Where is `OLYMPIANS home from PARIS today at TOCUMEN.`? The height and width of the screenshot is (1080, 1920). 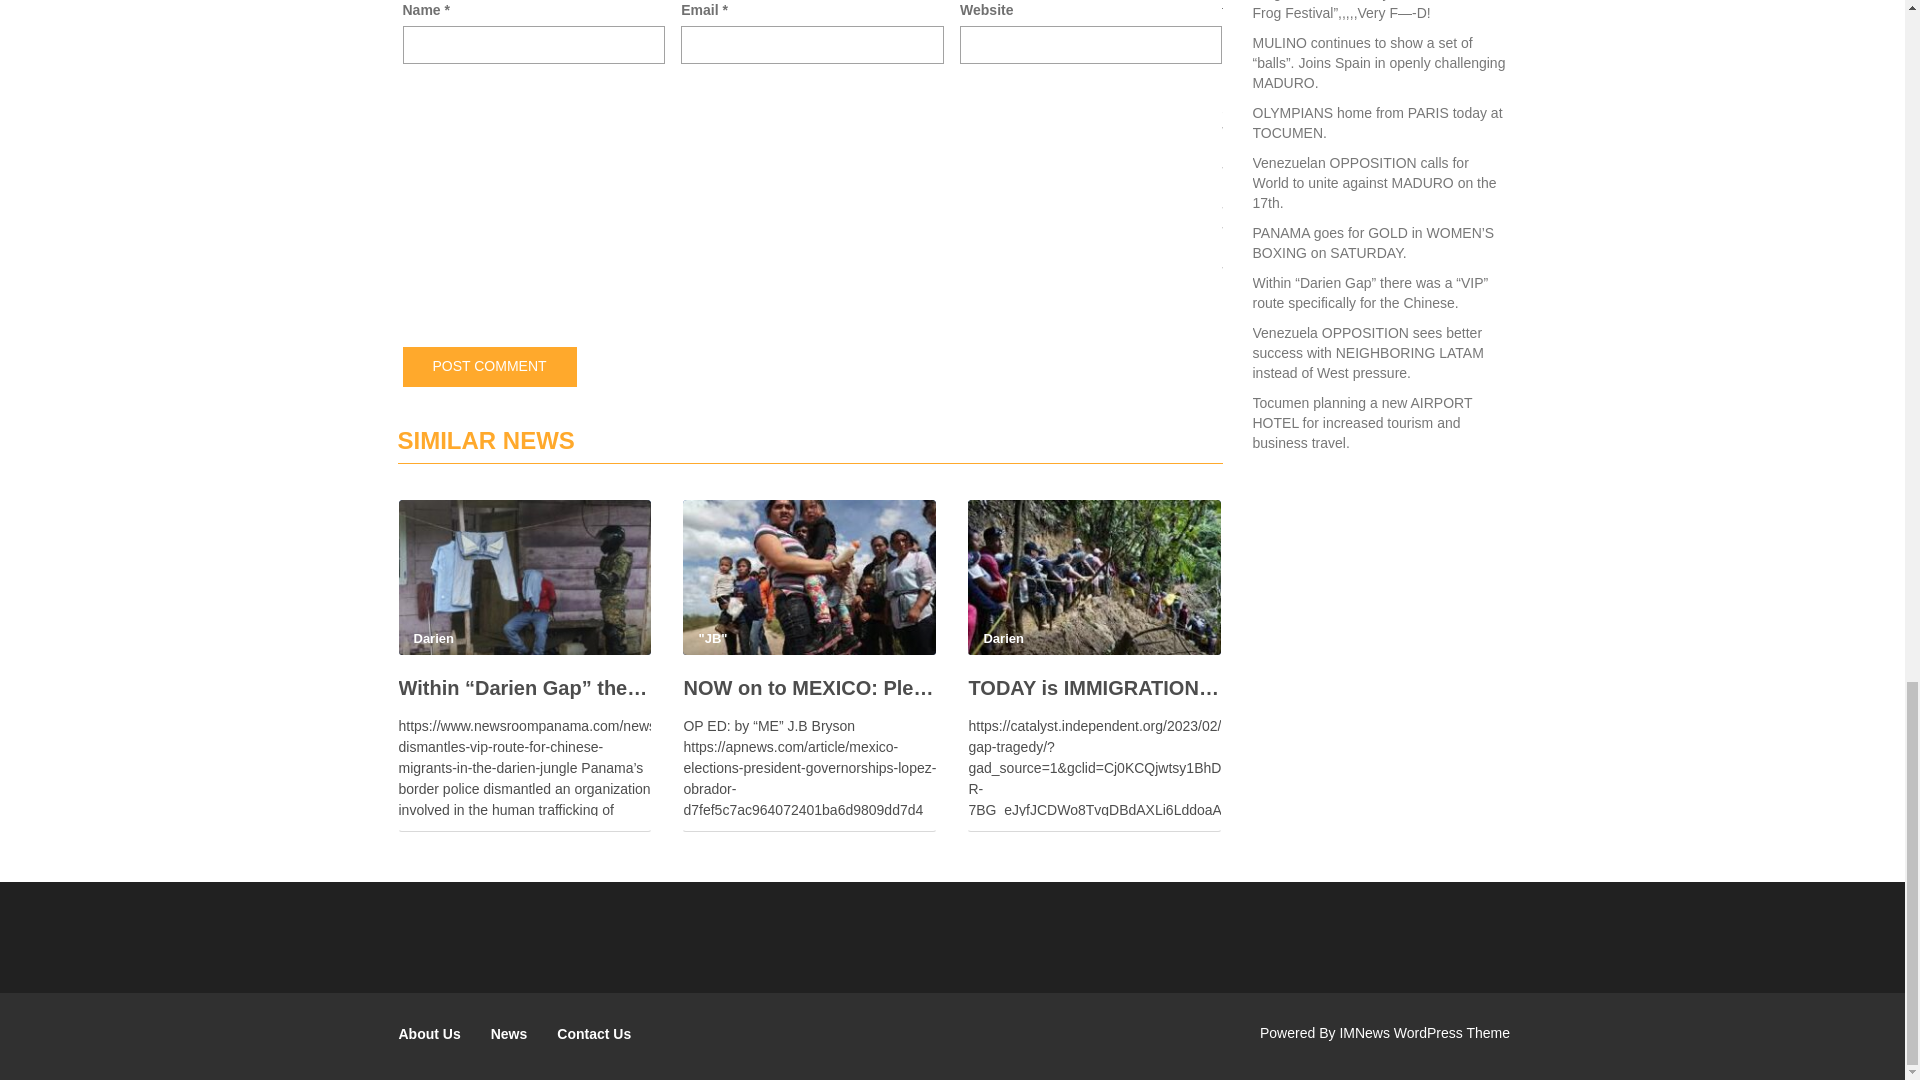 OLYMPIANS home from PARIS today at TOCUMEN. is located at coordinates (1376, 123).